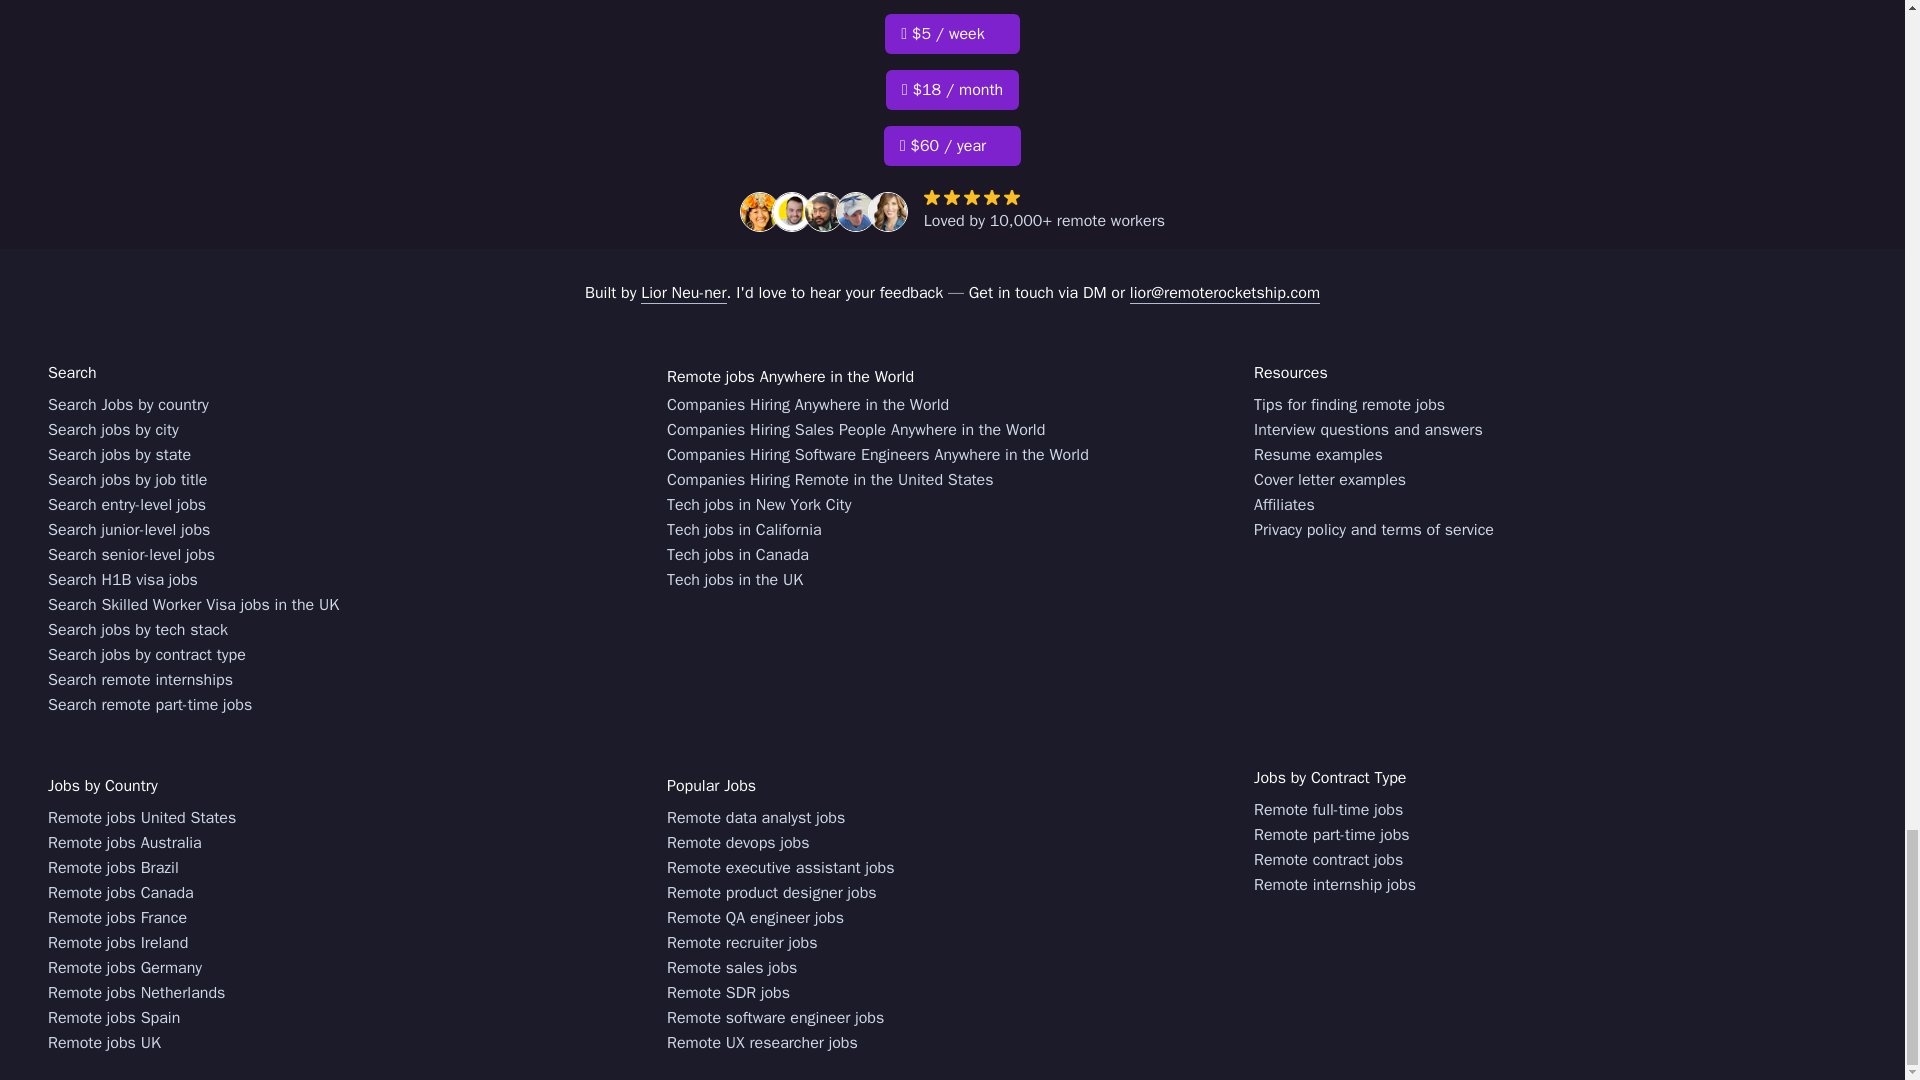 The width and height of the screenshot is (1920, 1080). What do you see at coordinates (150, 706) in the screenshot?
I see `Search remote part-time jobs` at bounding box center [150, 706].